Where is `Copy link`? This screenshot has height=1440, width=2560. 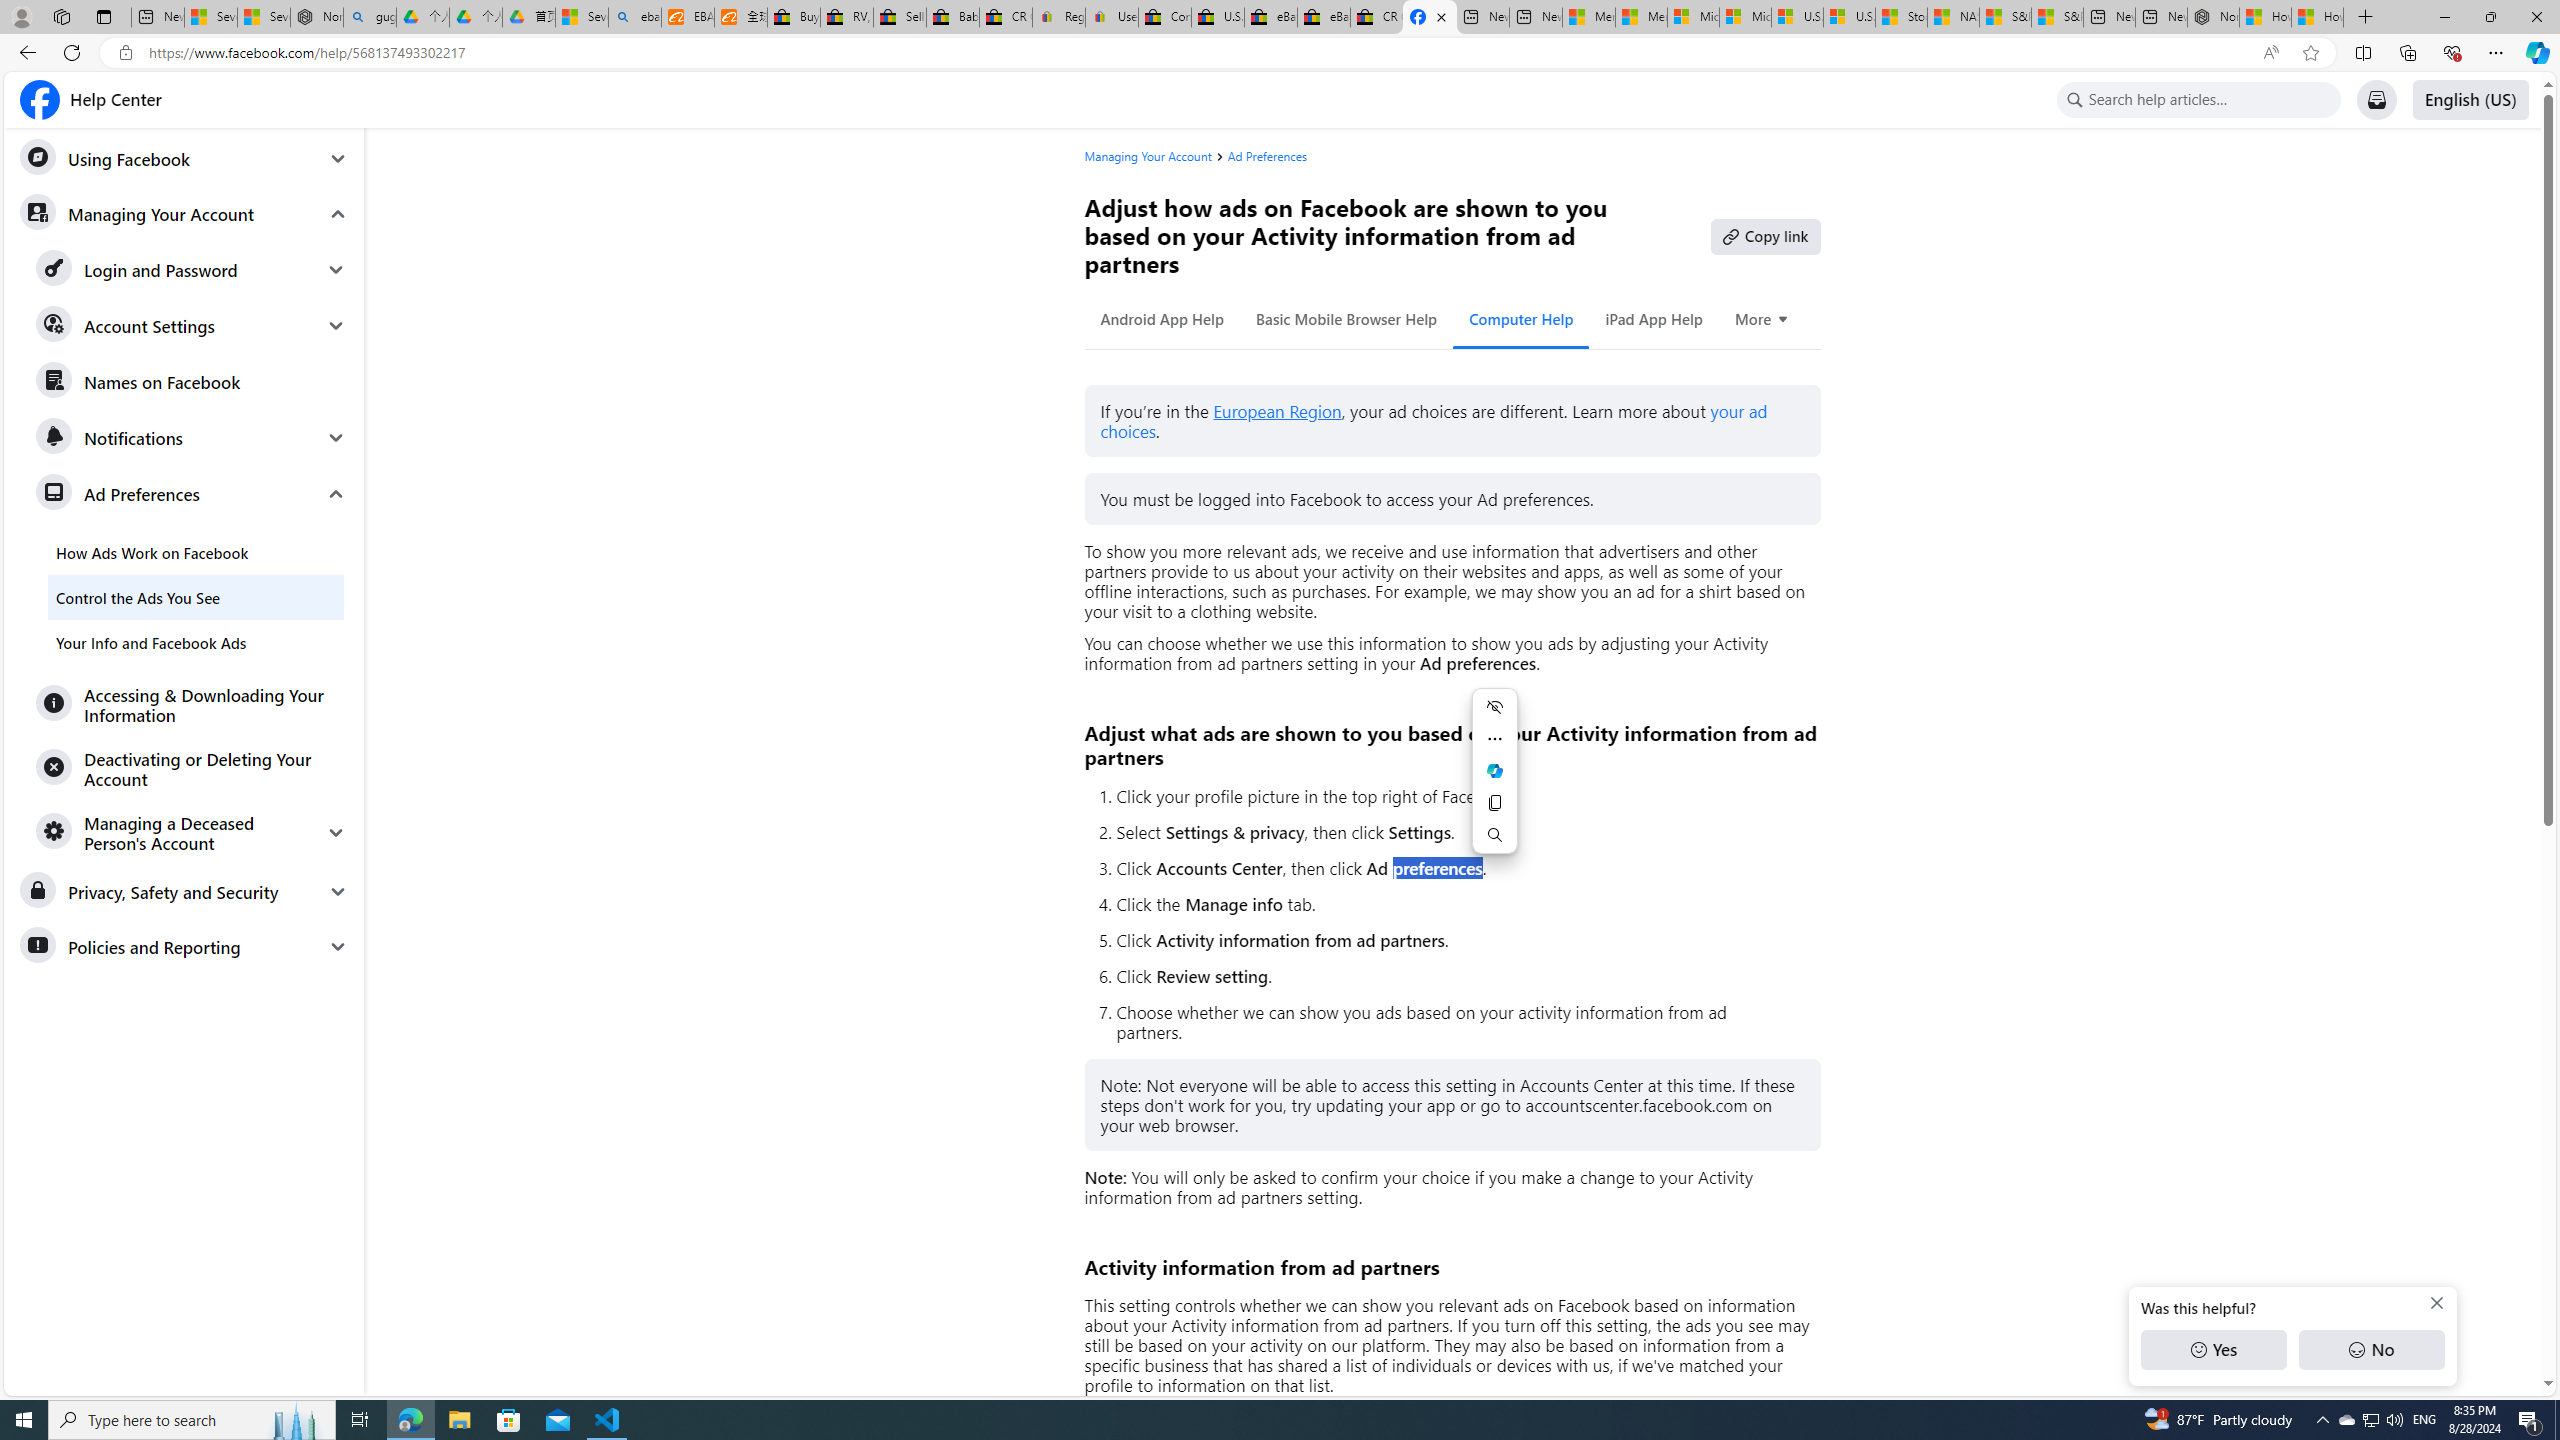
Copy link is located at coordinates (1765, 236).